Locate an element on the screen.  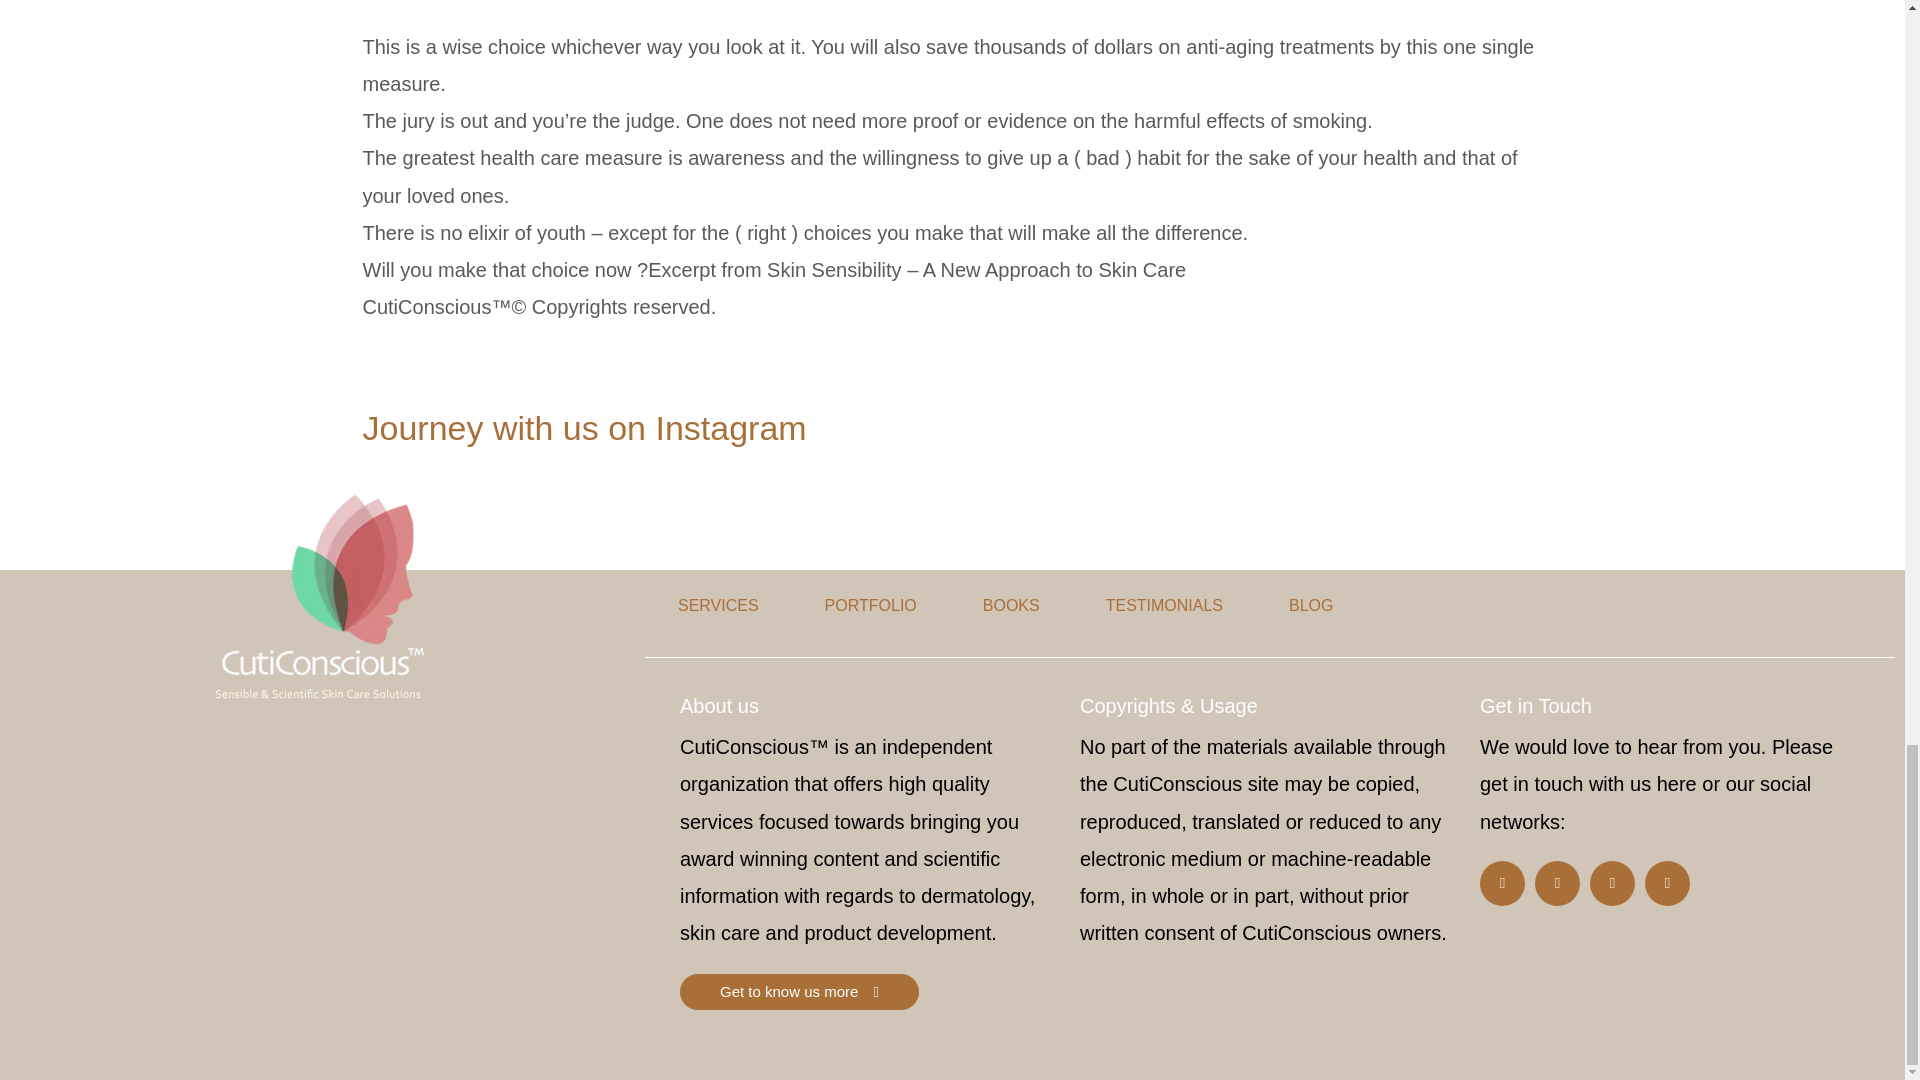
Get to know us more is located at coordinates (799, 992).